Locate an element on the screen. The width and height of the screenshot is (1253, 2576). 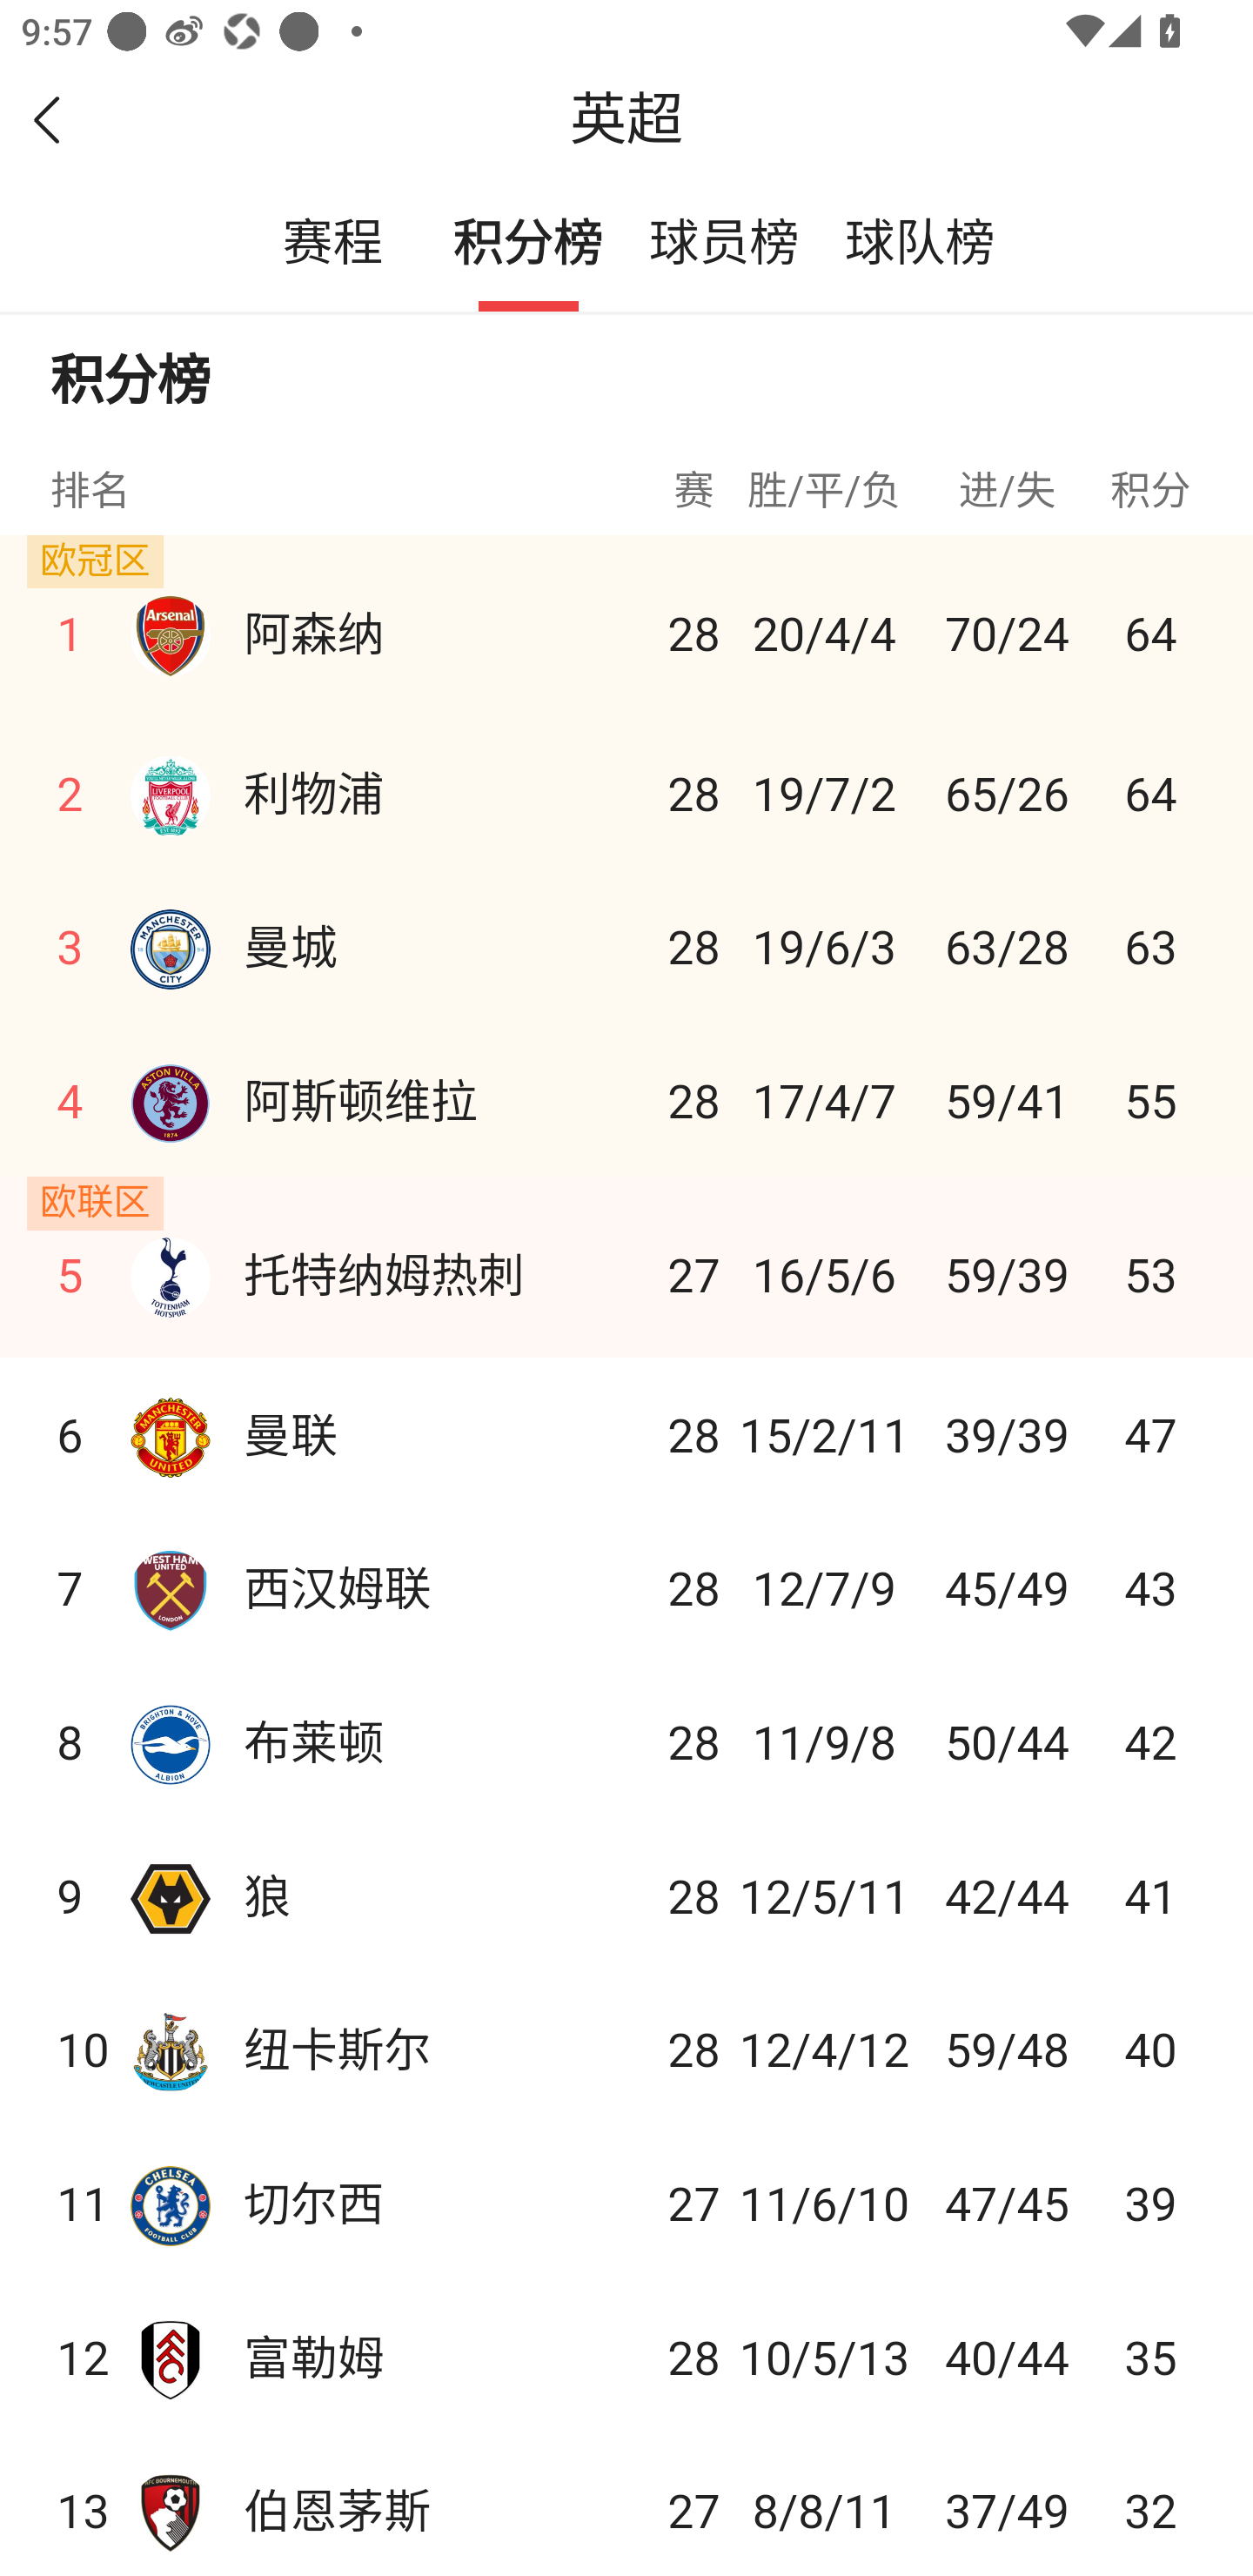
英超 is located at coordinates (626, 120).